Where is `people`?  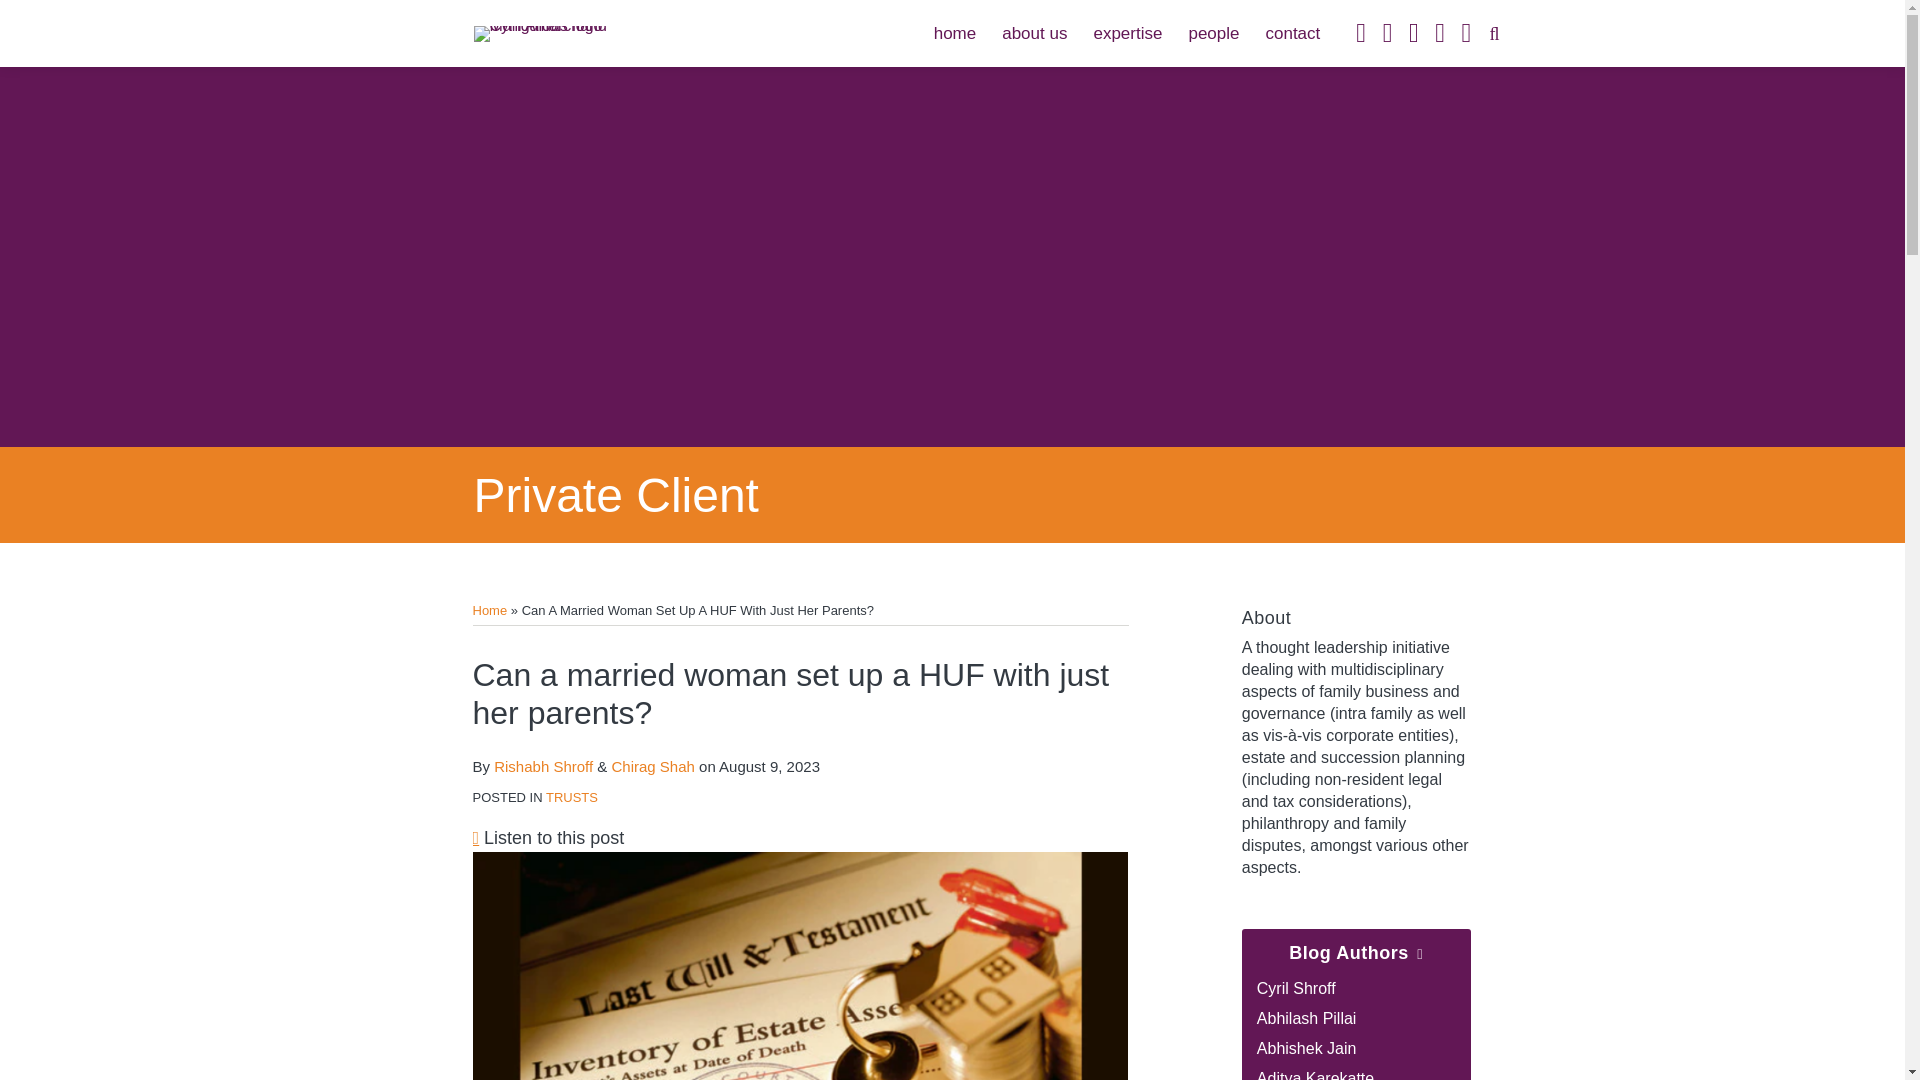 people is located at coordinates (1213, 34).